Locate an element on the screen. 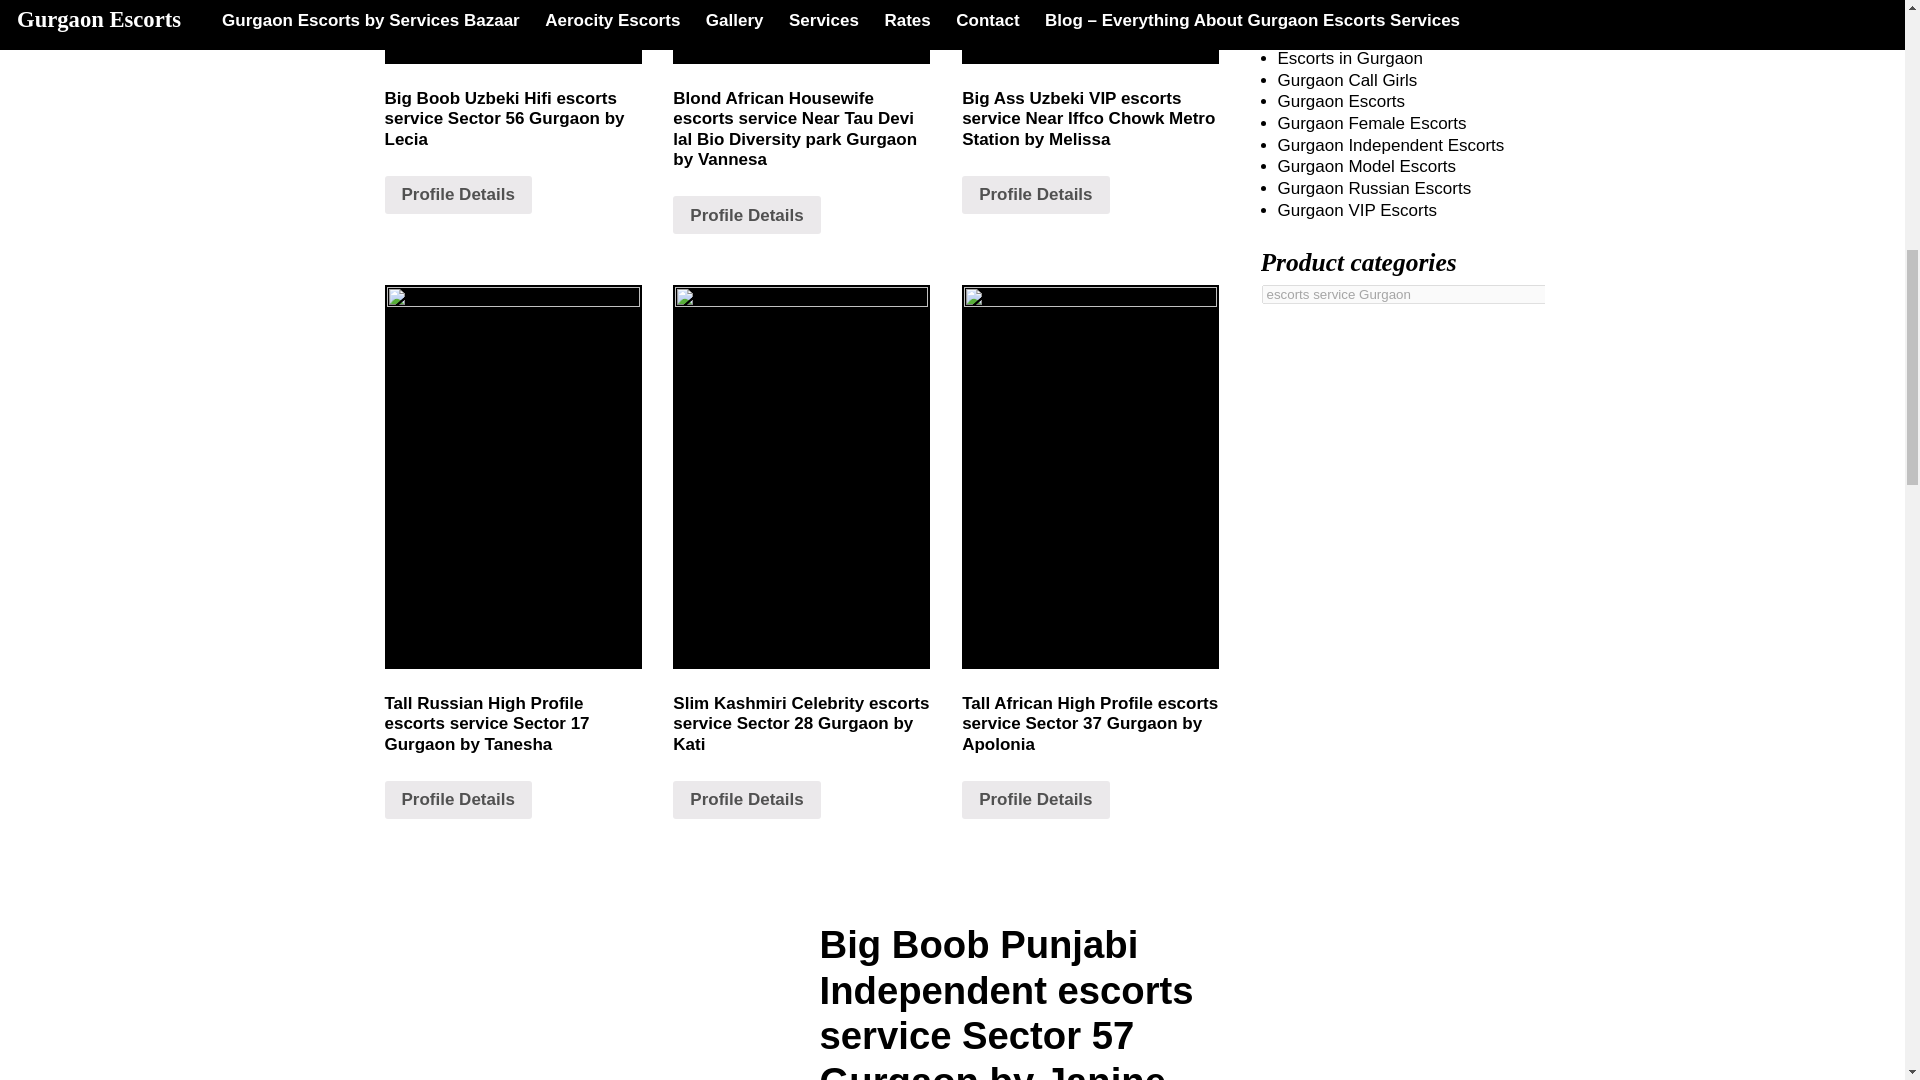 This screenshot has height=1080, width=1920. Profile Details is located at coordinates (458, 799).